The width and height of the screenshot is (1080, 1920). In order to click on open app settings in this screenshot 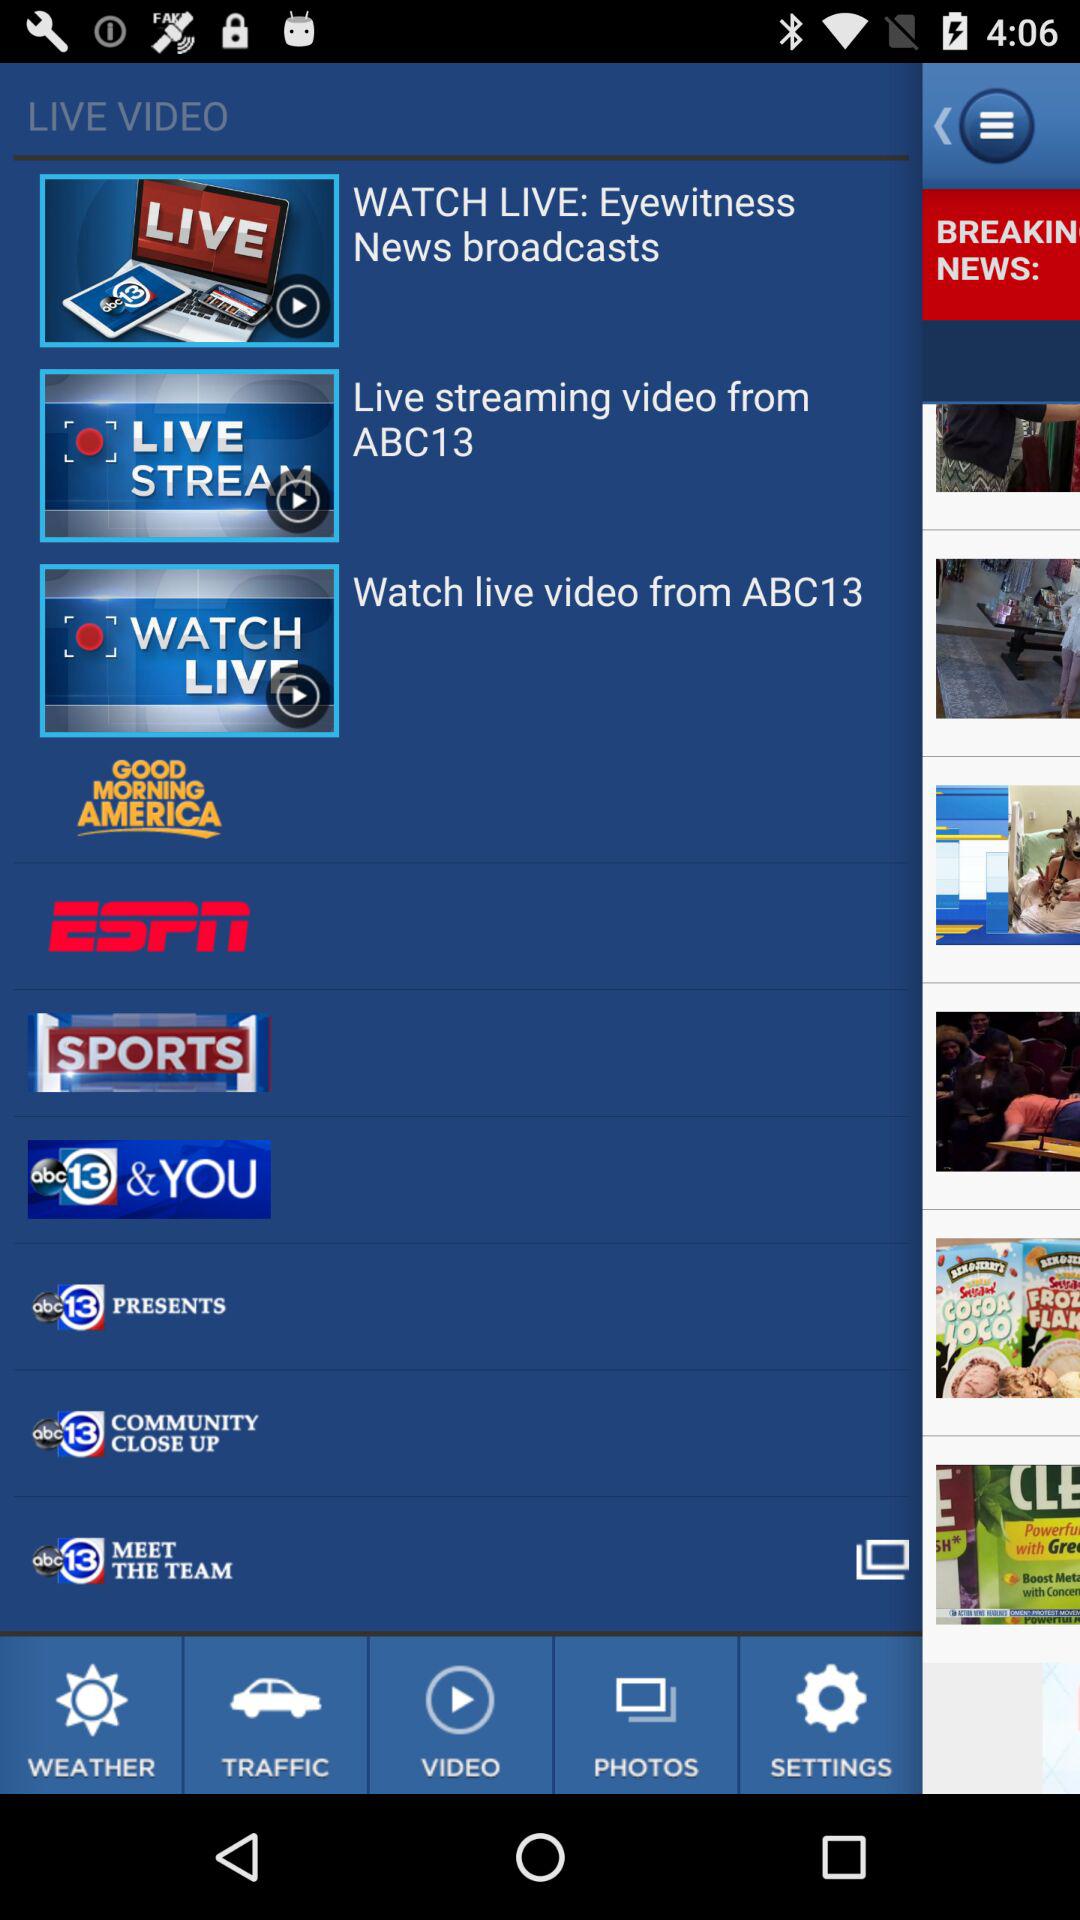, I will do `click(831, 1715)`.